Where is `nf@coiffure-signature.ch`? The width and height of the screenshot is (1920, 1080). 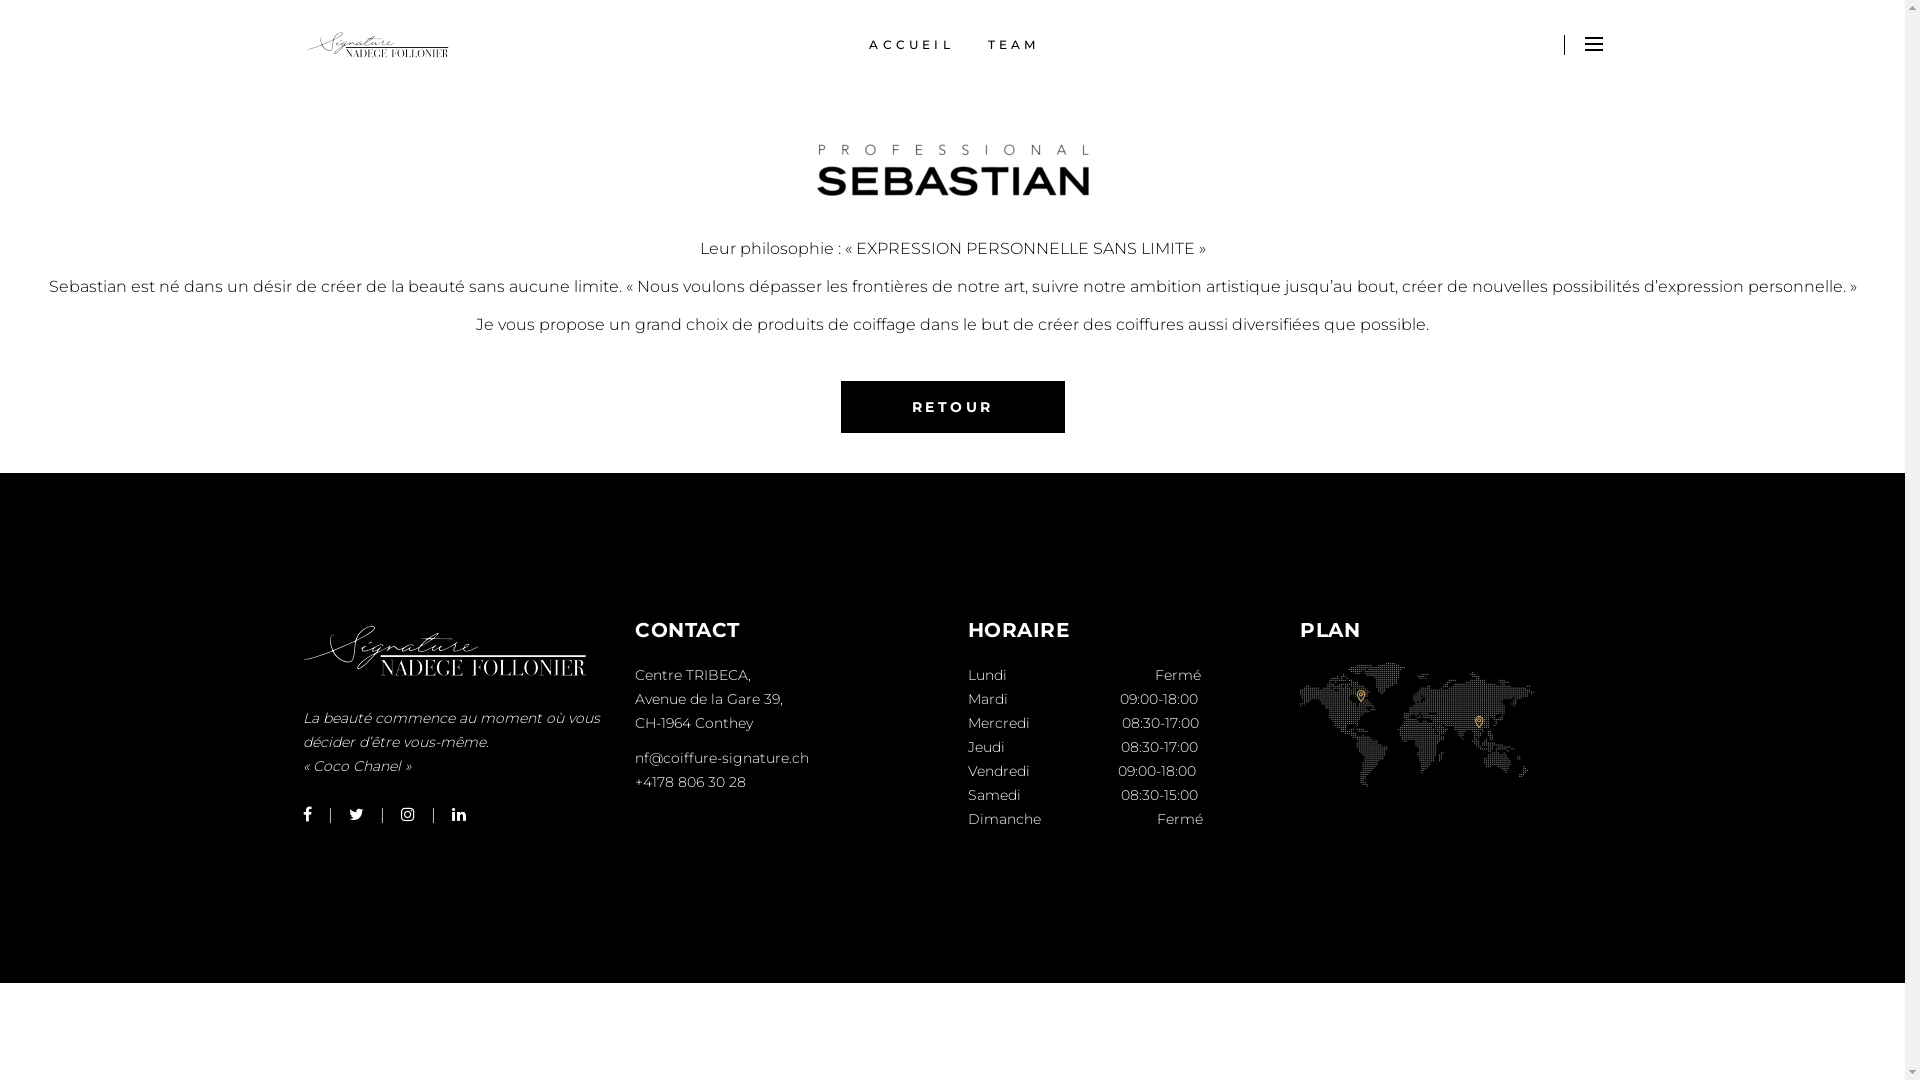
nf@coiffure-signature.ch is located at coordinates (722, 758).